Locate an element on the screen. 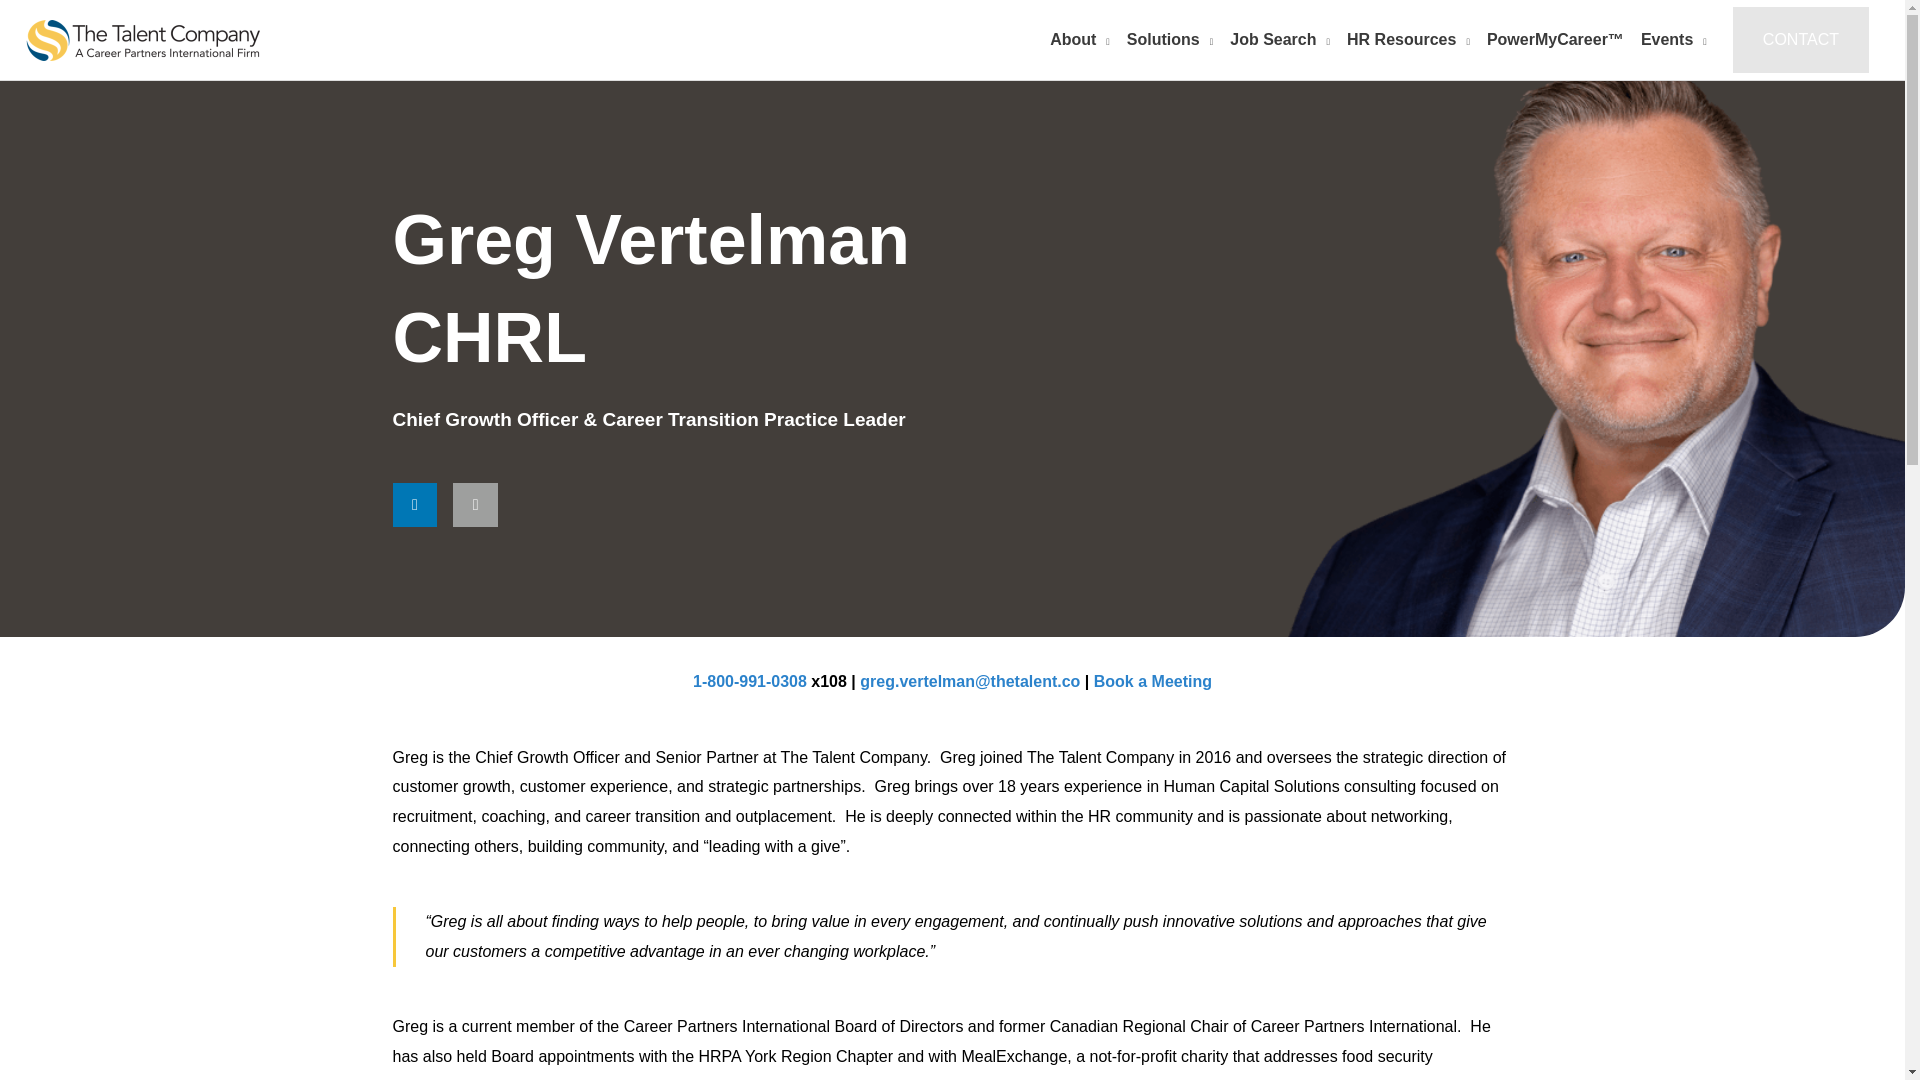  HR Resources is located at coordinates (1410, 40).